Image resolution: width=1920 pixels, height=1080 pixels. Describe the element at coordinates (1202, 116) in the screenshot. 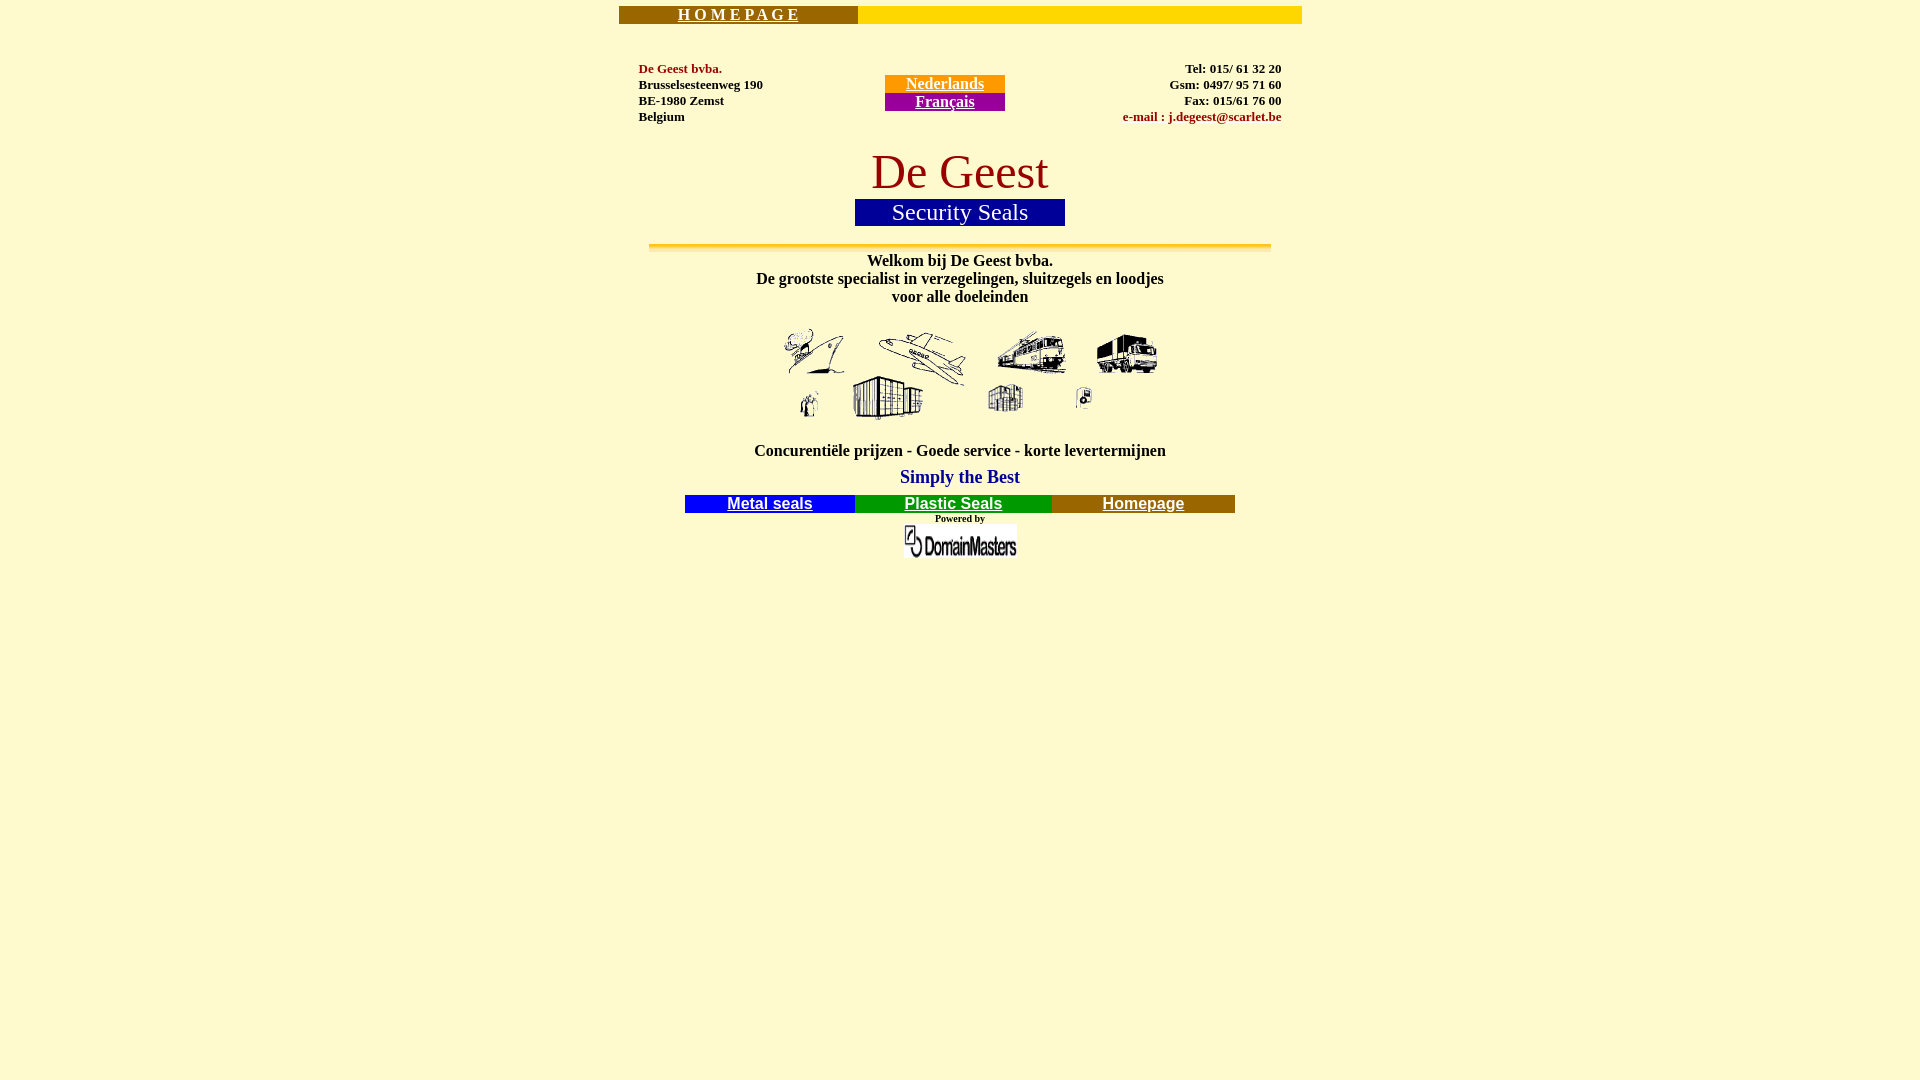

I see `e-mail : j.degeest@scarlet.be` at that location.